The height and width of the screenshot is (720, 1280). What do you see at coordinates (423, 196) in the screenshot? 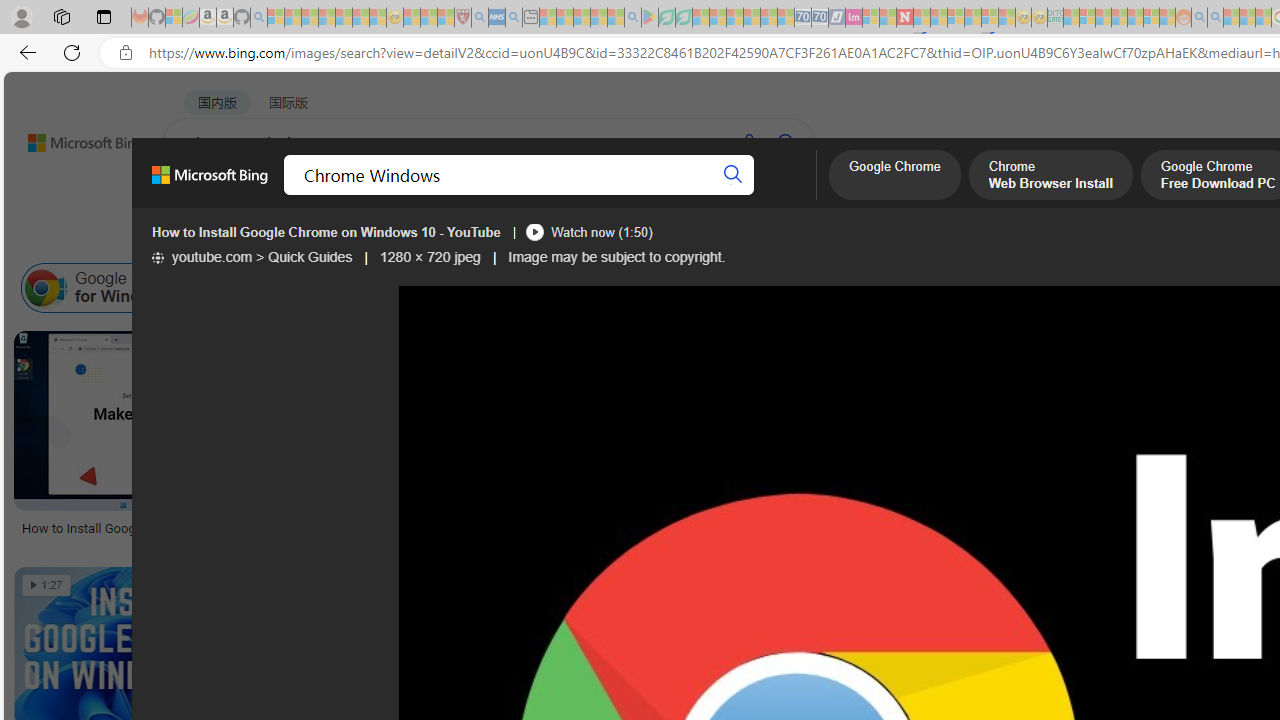
I see `Class: b_pri_nav_svg` at bounding box center [423, 196].